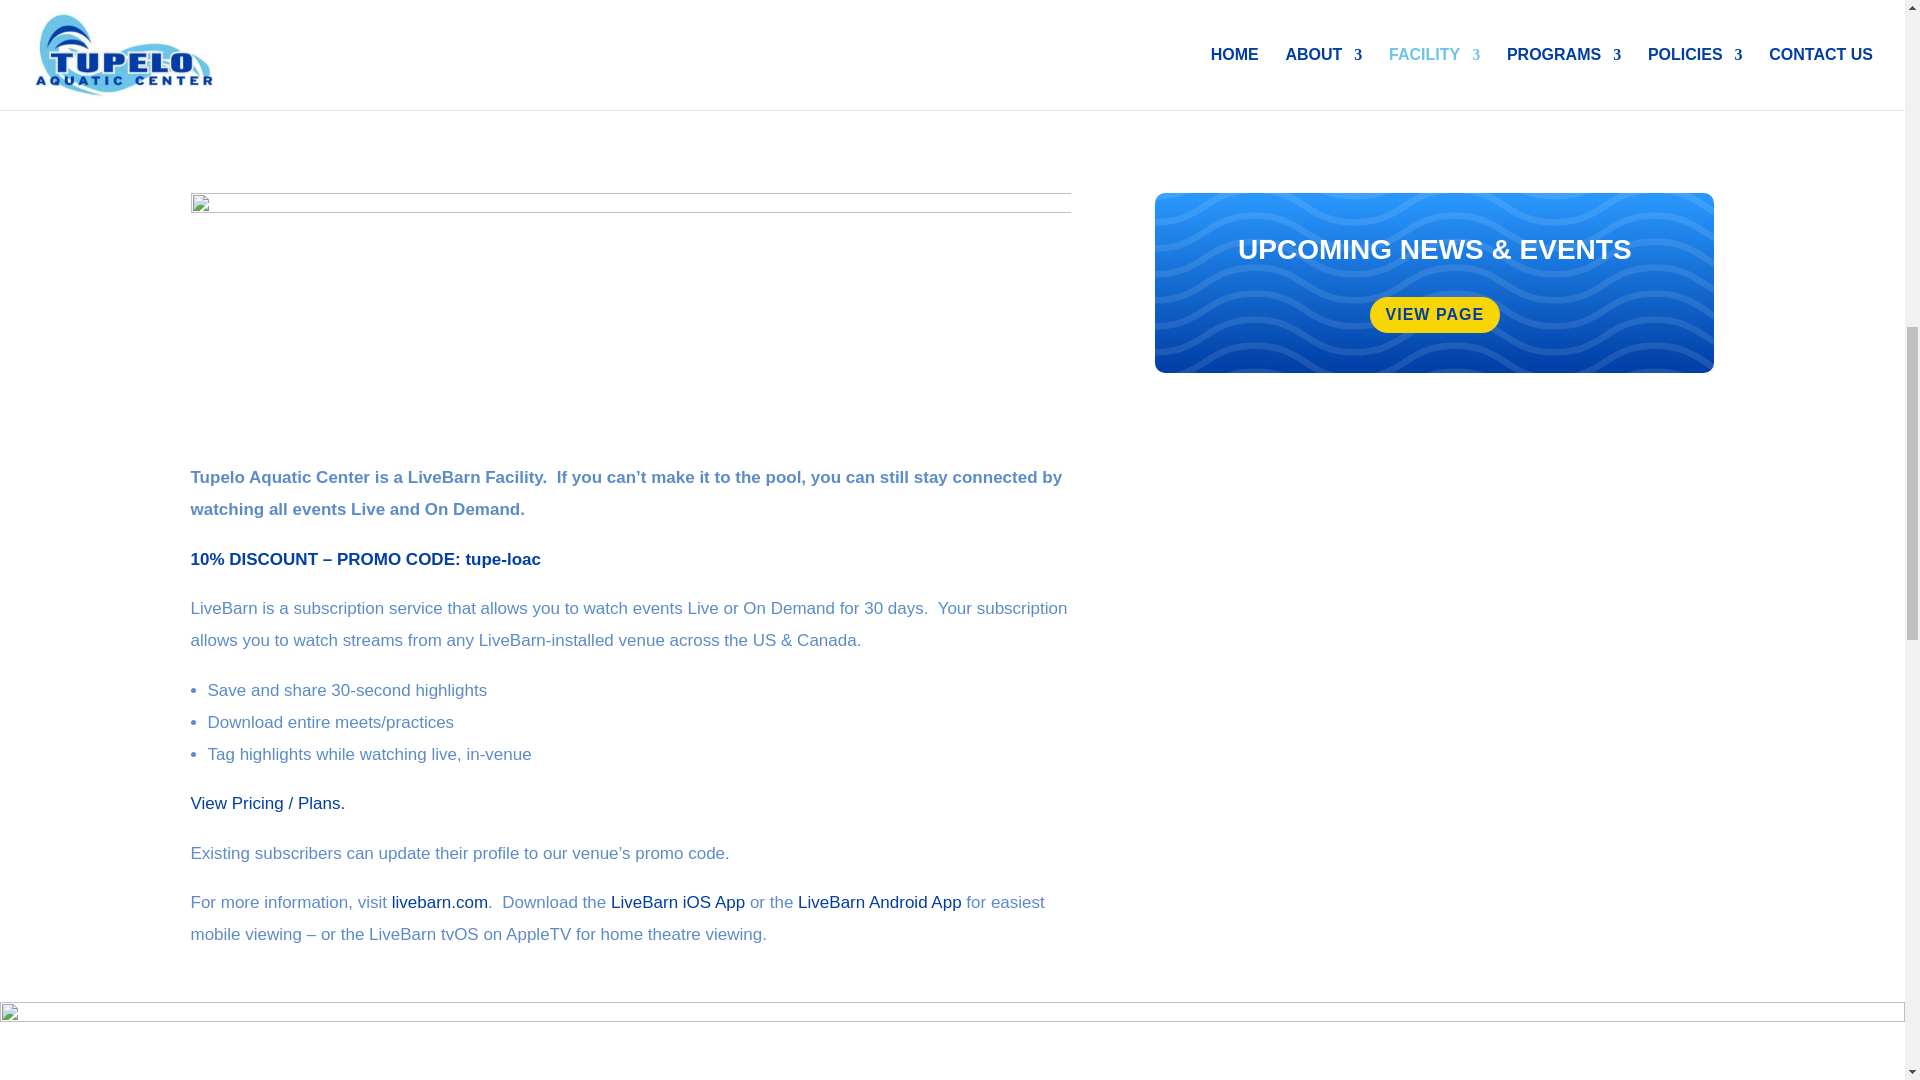  What do you see at coordinates (677, 902) in the screenshot?
I see `LiveBarn iOS App` at bounding box center [677, 902].